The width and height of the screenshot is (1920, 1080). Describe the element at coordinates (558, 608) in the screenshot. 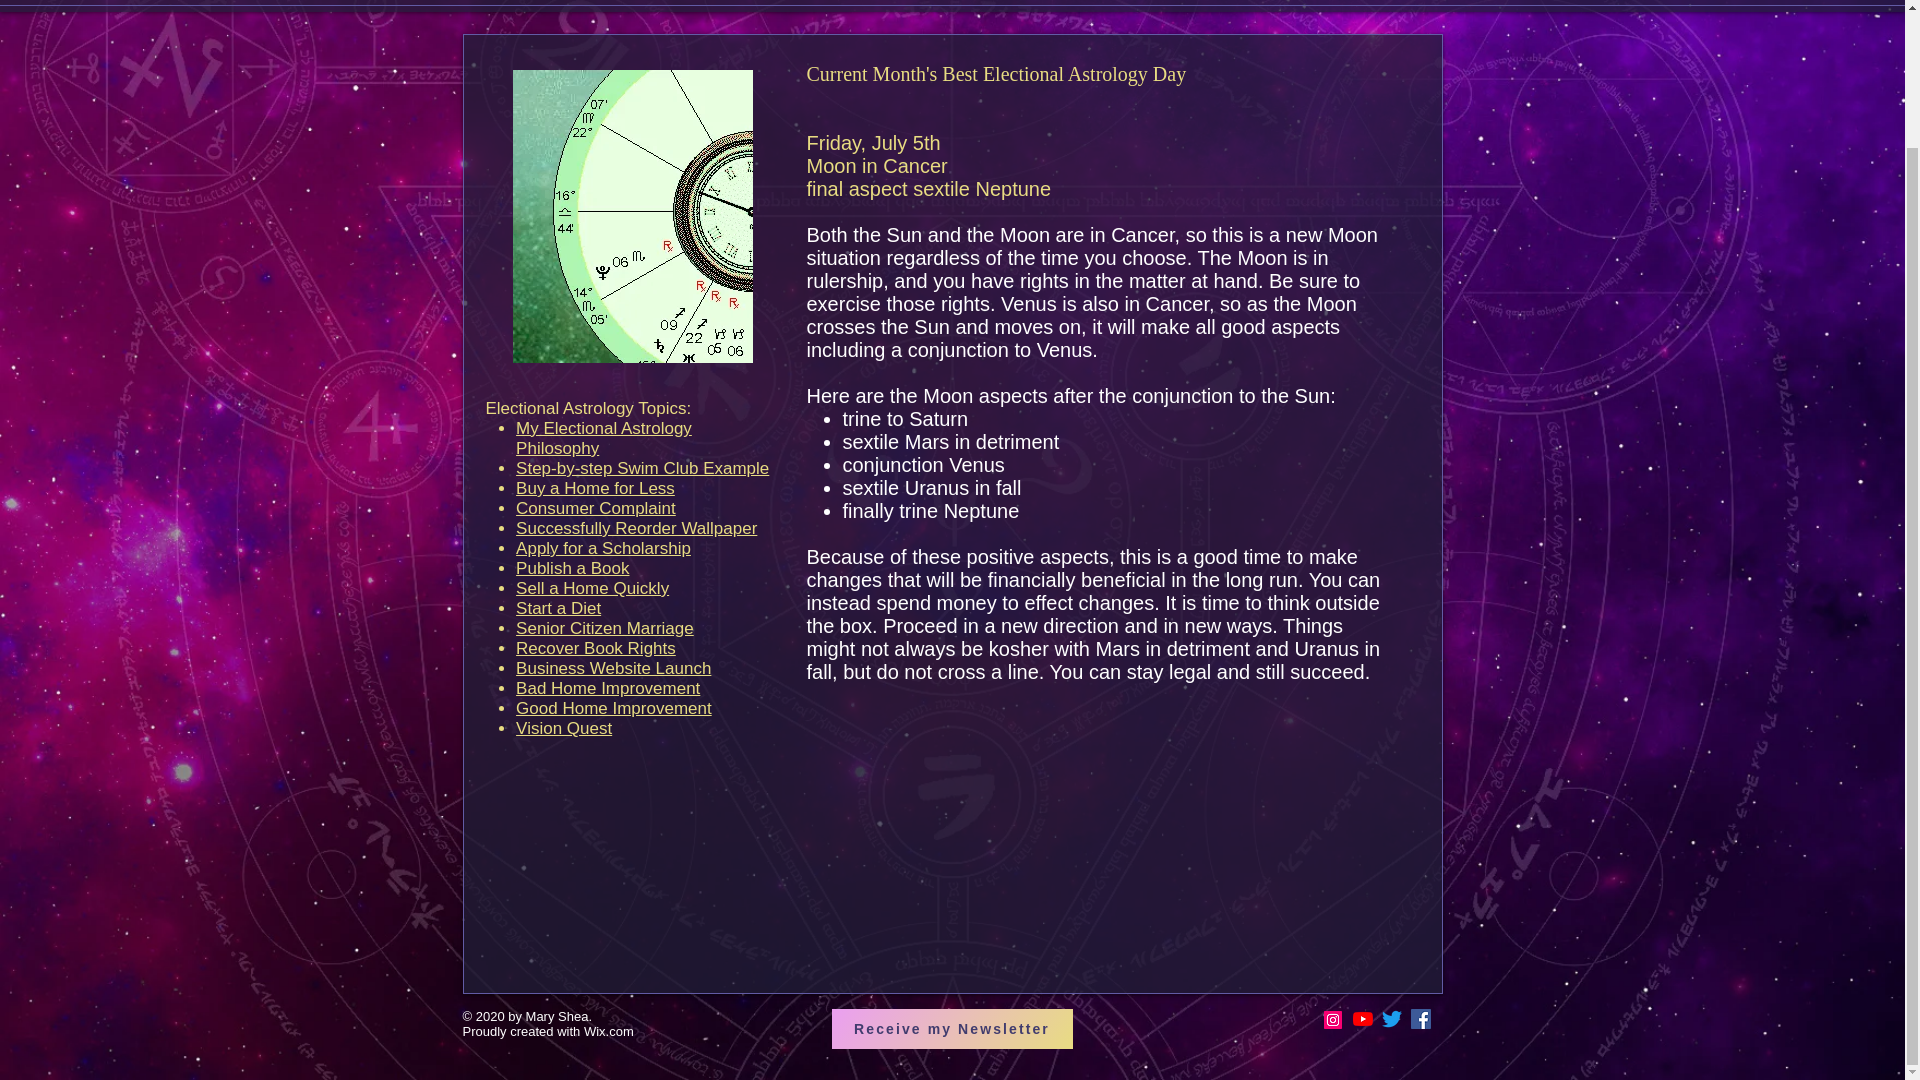

I see `Start a Diet` at that location.